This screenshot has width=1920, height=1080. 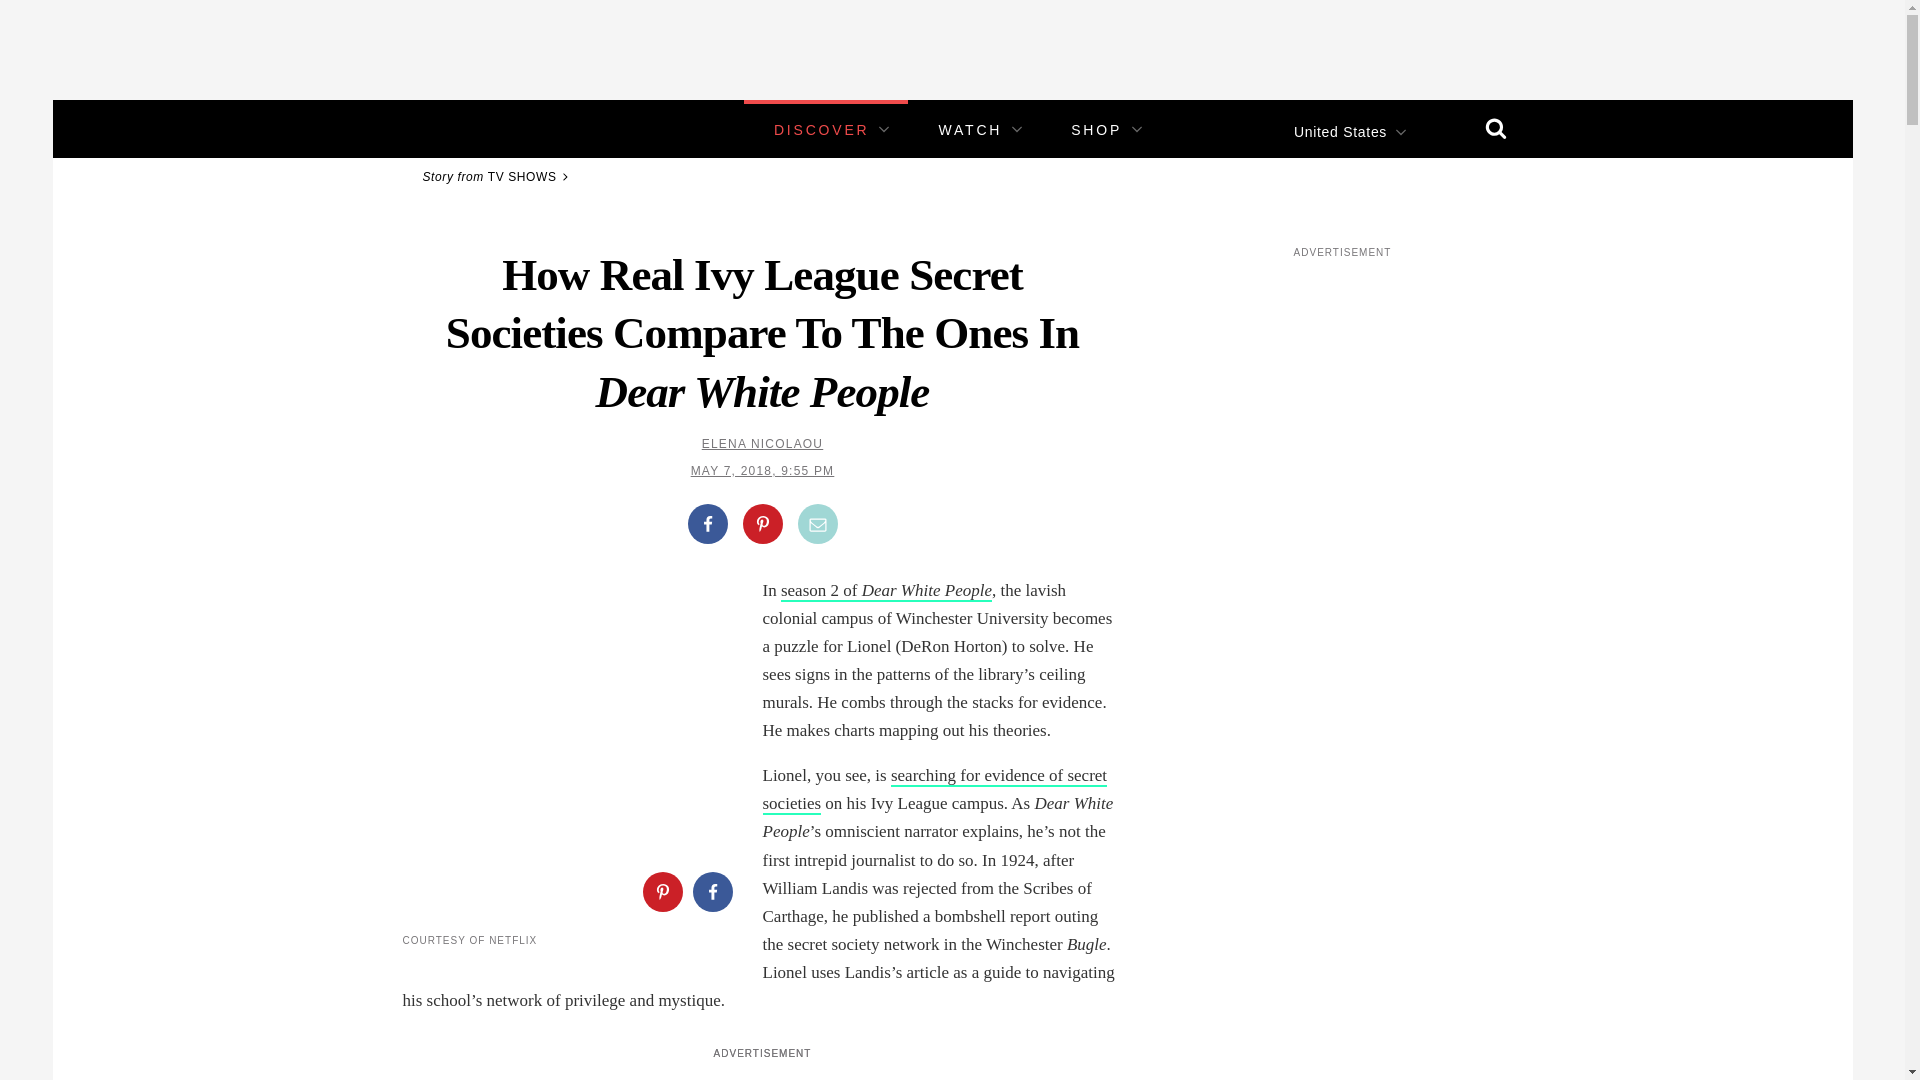 I want to click on season 2 of Dear White People, so click(x=886, y=591).